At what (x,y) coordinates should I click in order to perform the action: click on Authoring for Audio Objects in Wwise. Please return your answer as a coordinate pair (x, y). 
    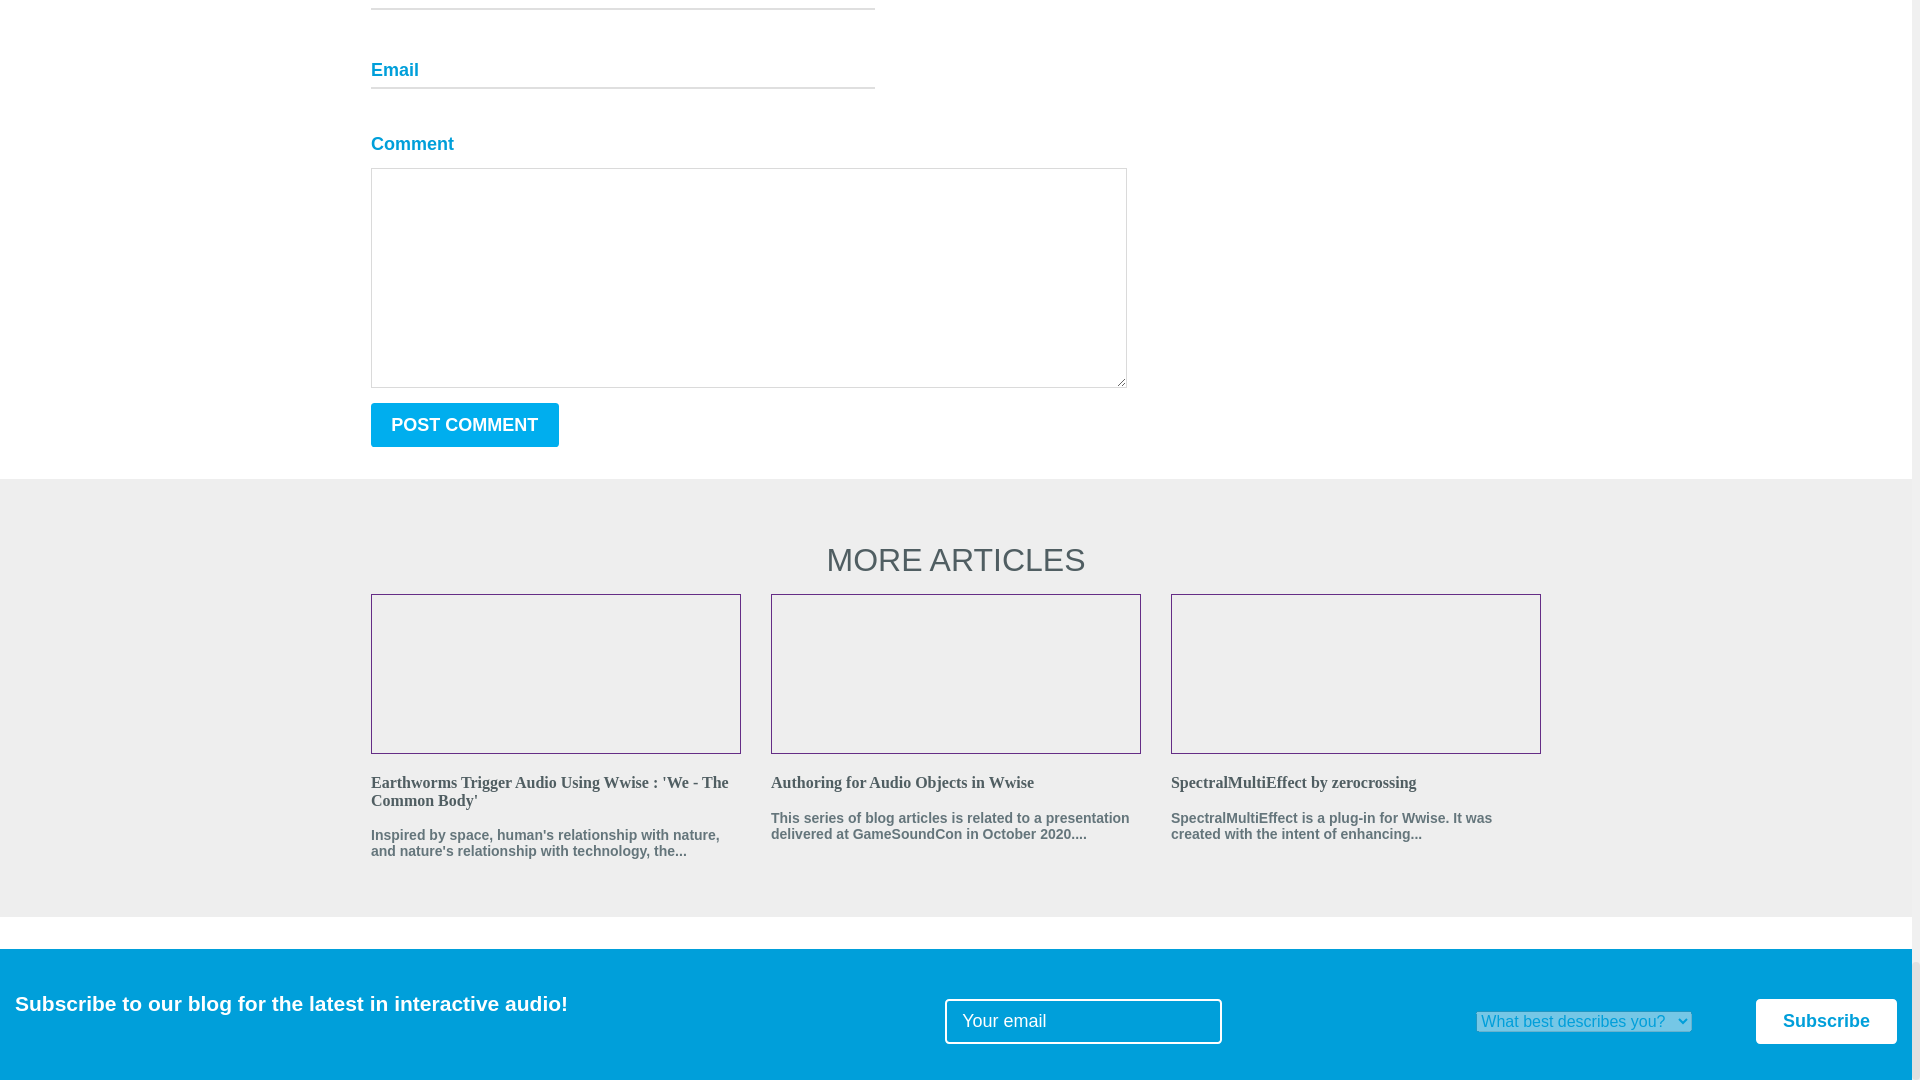
    Looking at the image, I should click on (956, 782).